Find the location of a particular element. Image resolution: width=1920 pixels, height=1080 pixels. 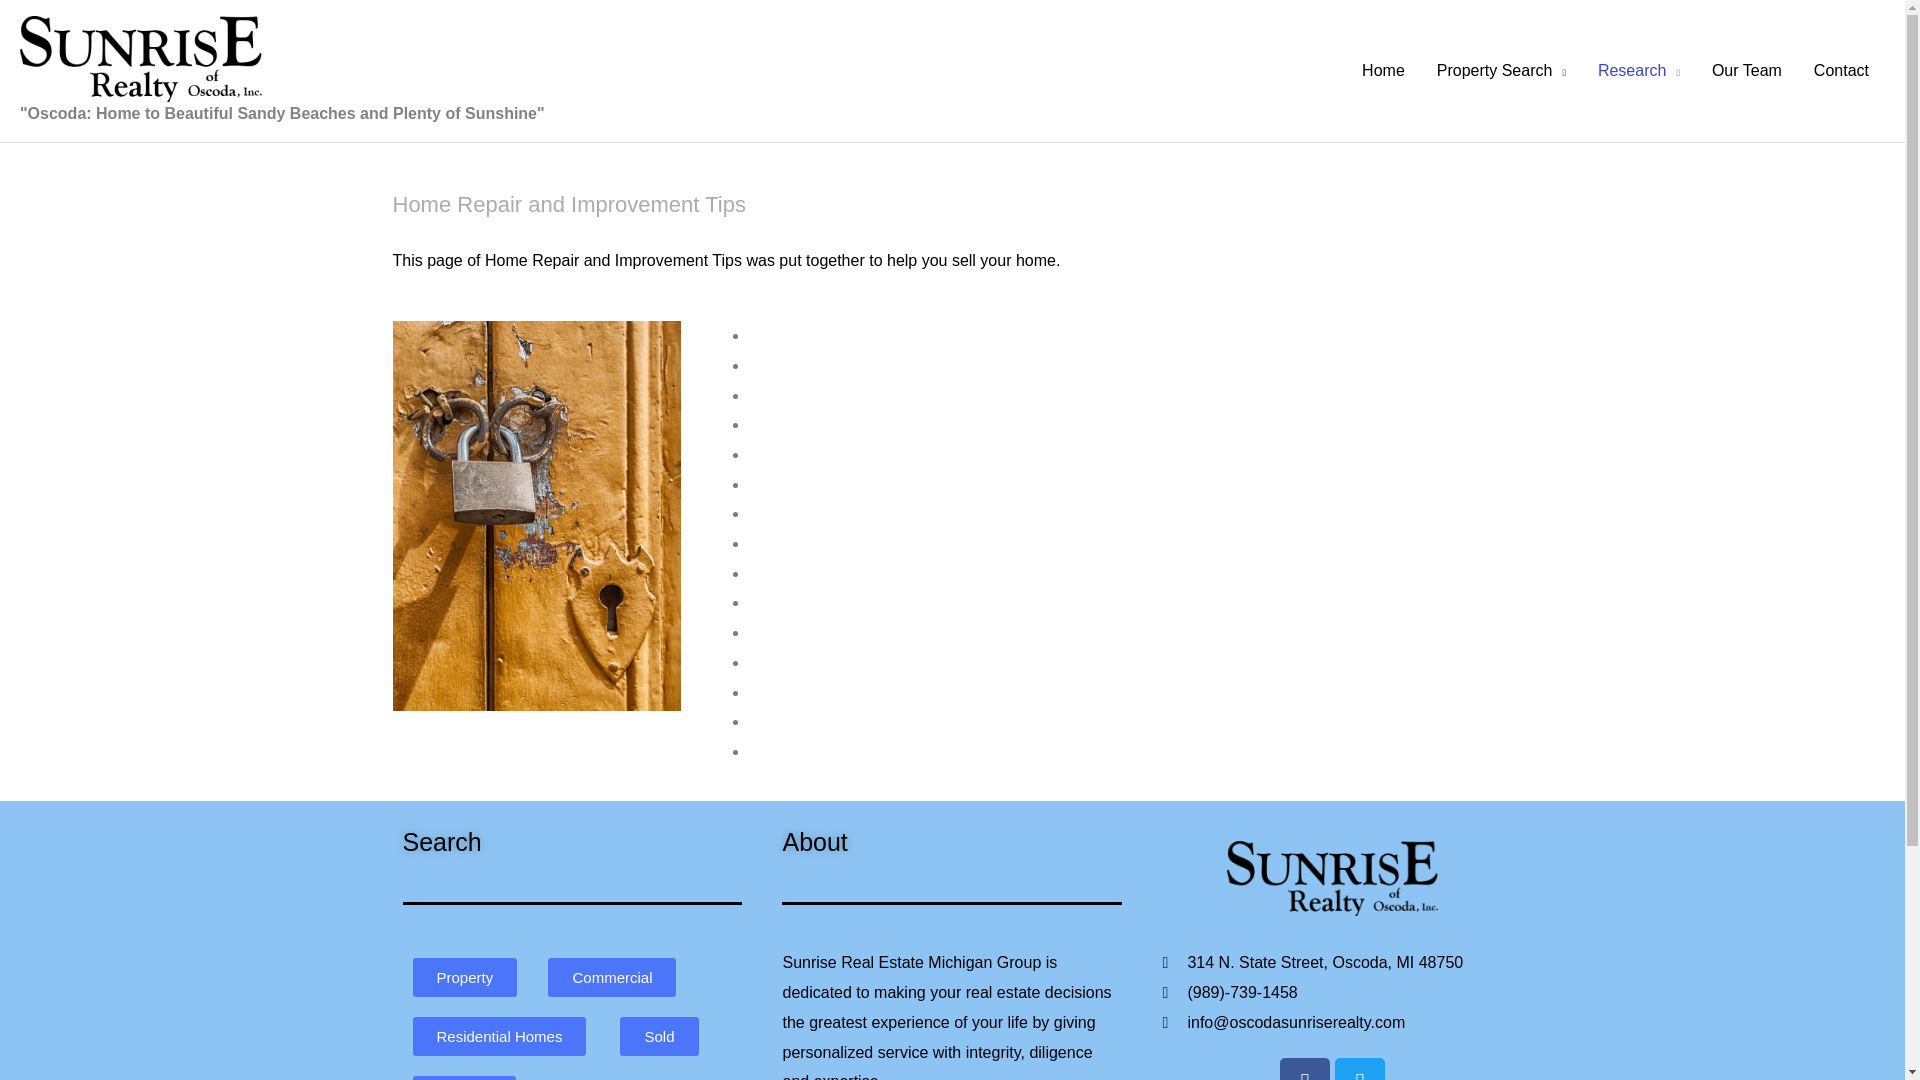

Weatherproof Your Home For Winter is located at coordinates (878, 752).